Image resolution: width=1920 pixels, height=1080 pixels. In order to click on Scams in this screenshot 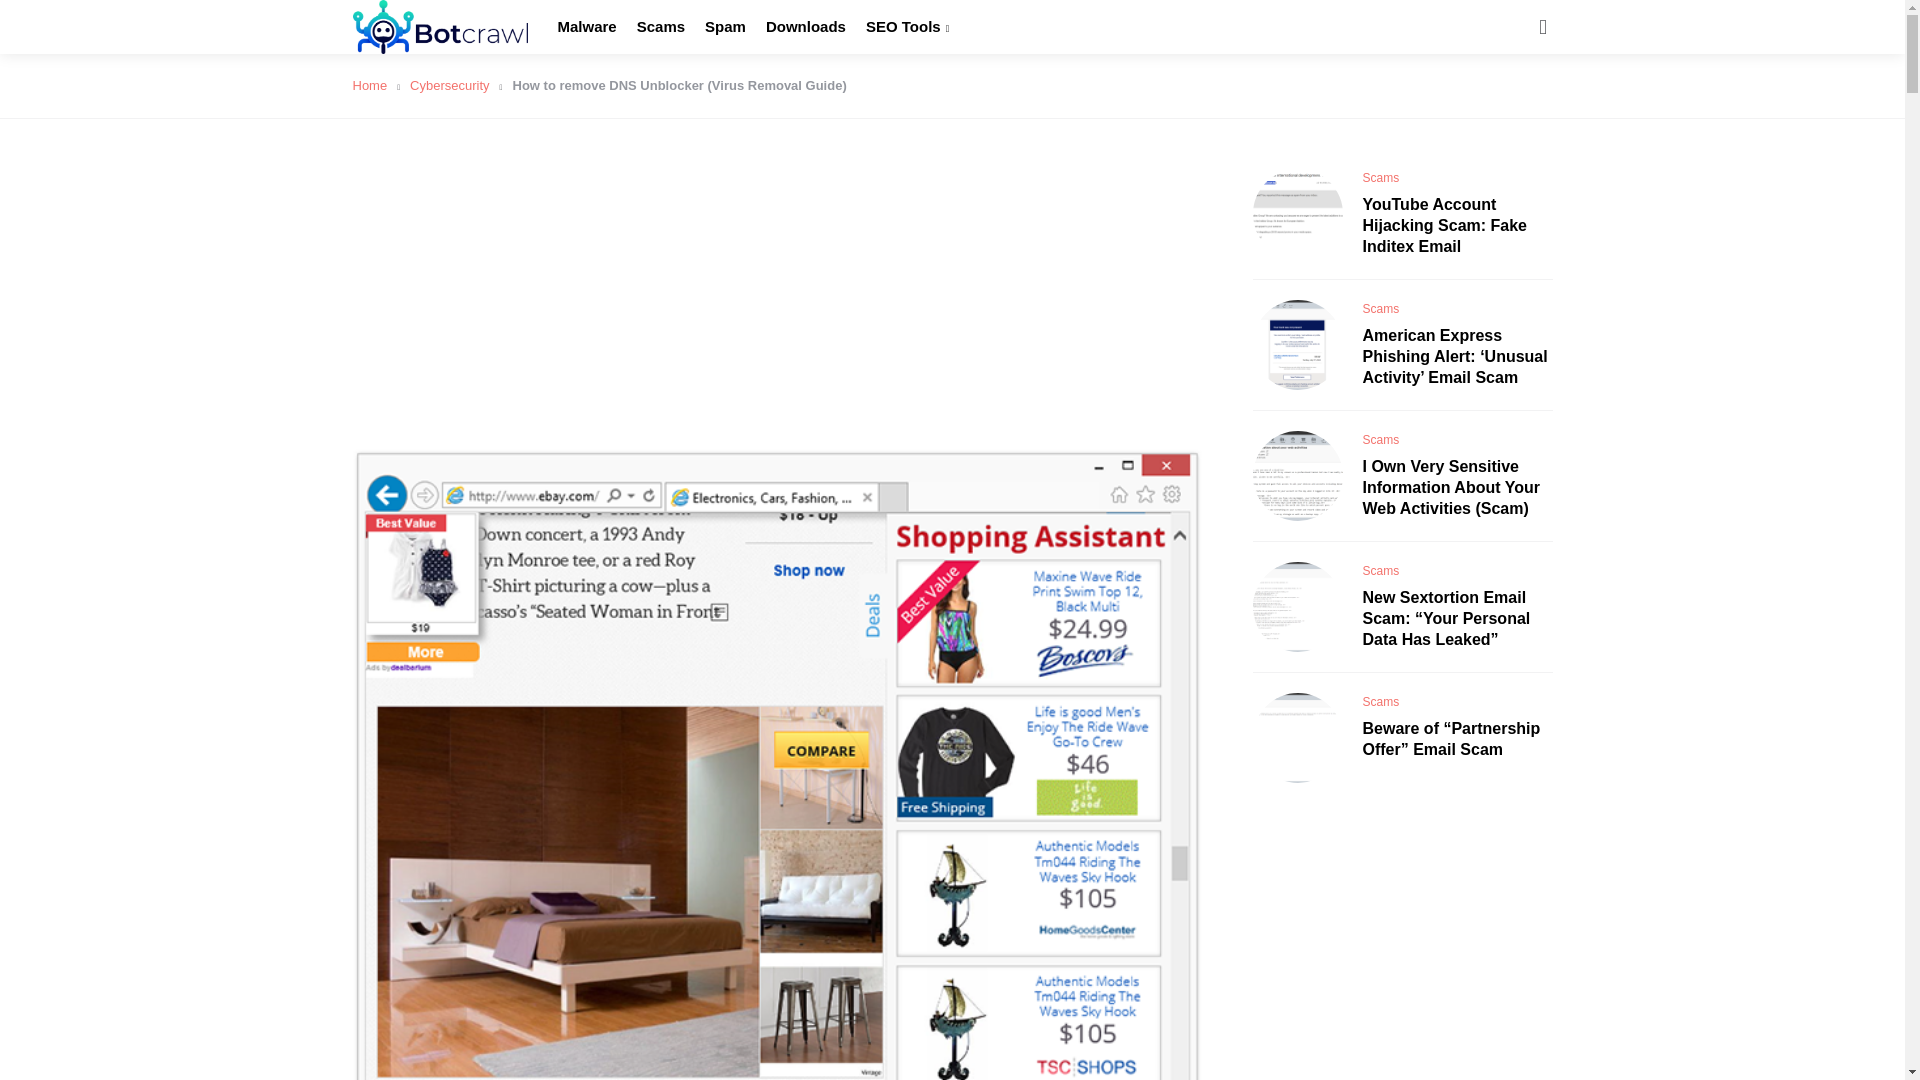, I will do `click(661, 27)`.